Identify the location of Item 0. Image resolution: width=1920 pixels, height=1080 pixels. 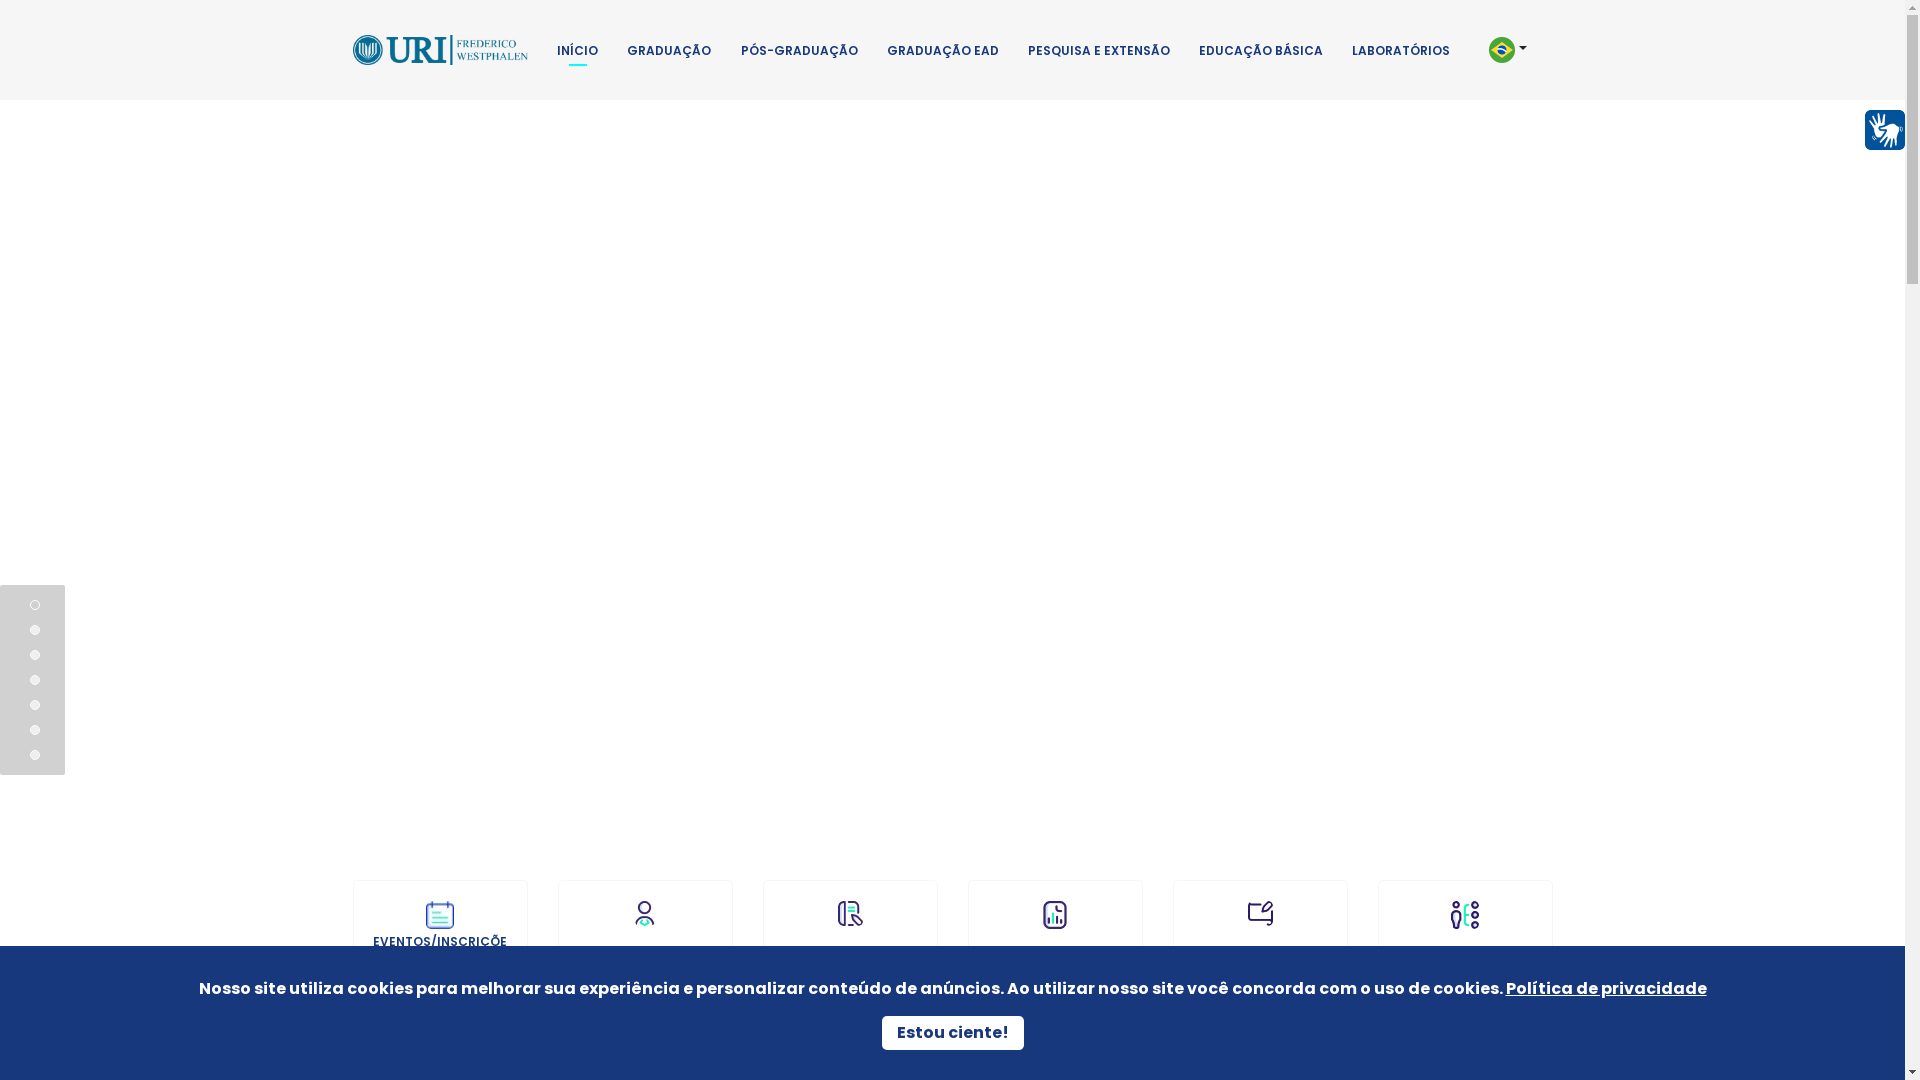
(35, 605).